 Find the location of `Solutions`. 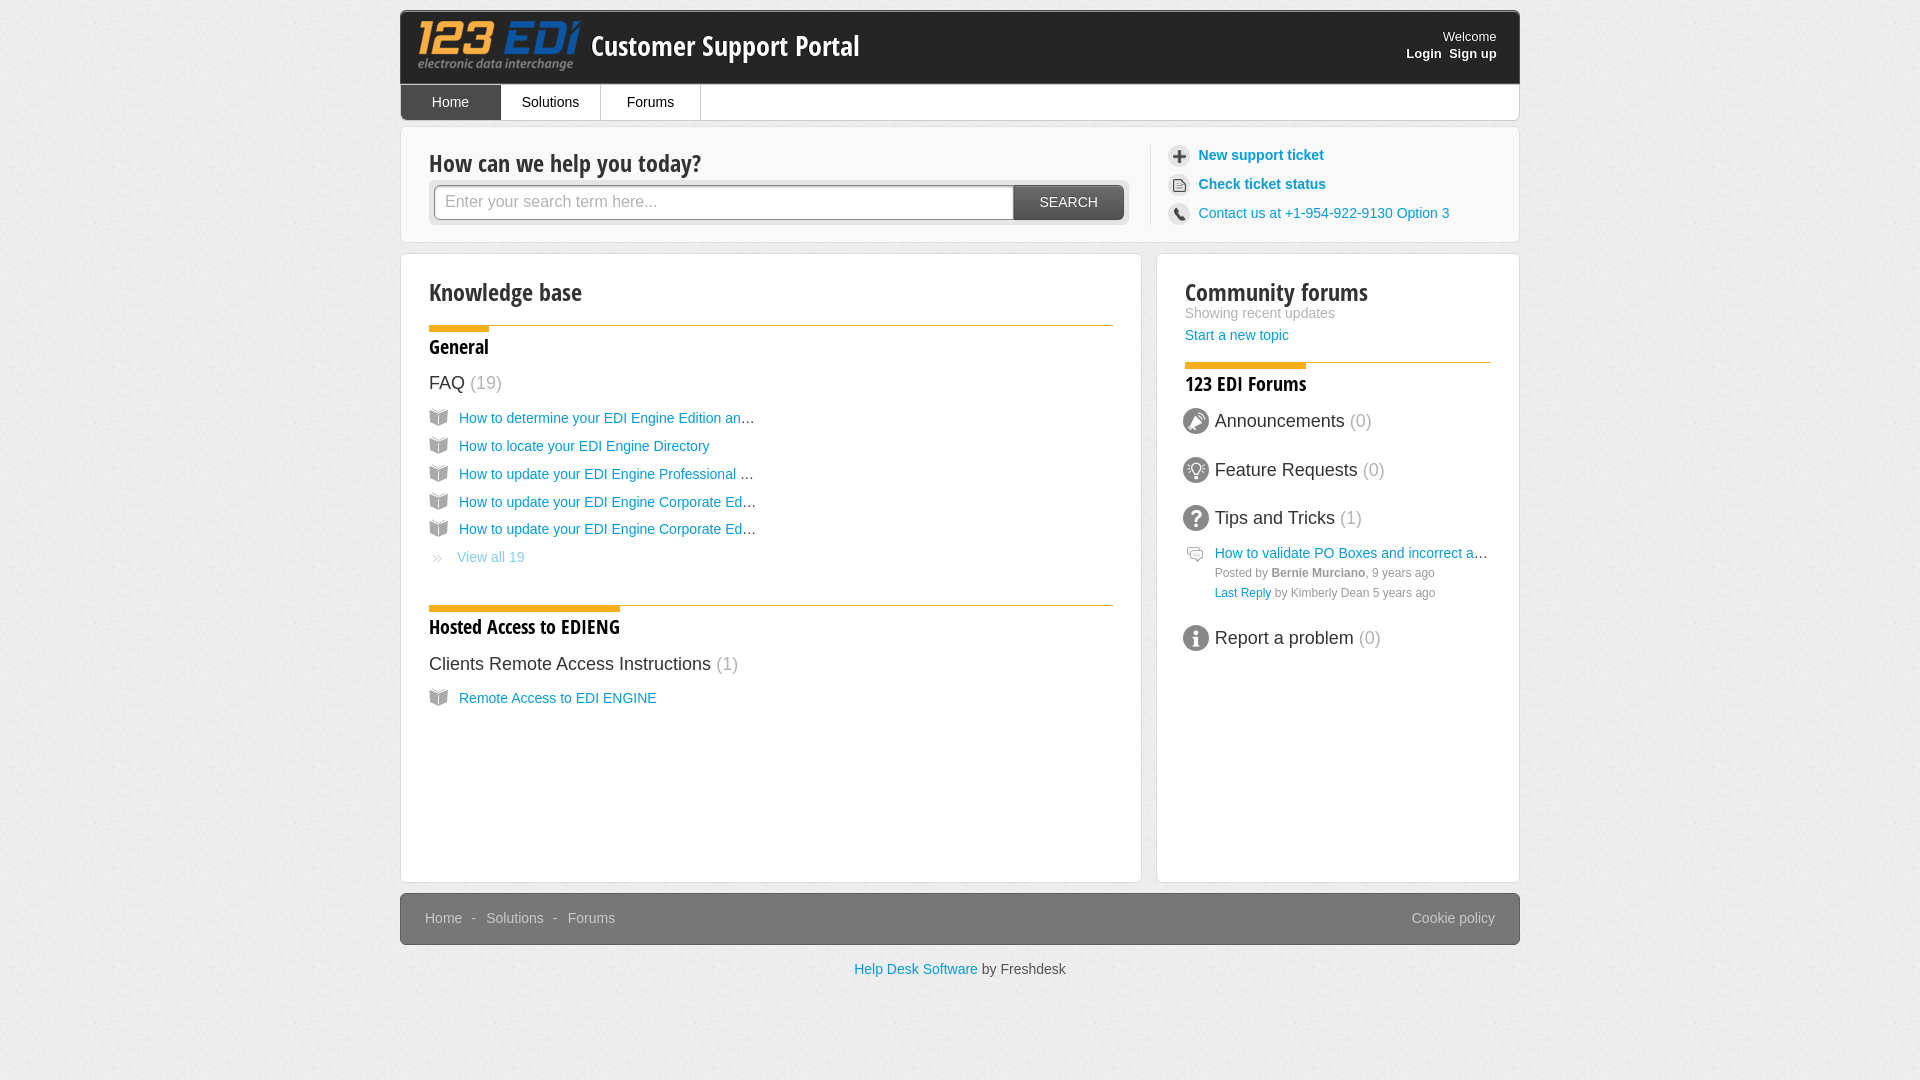

Solutions is located at coordinates (551, 102).